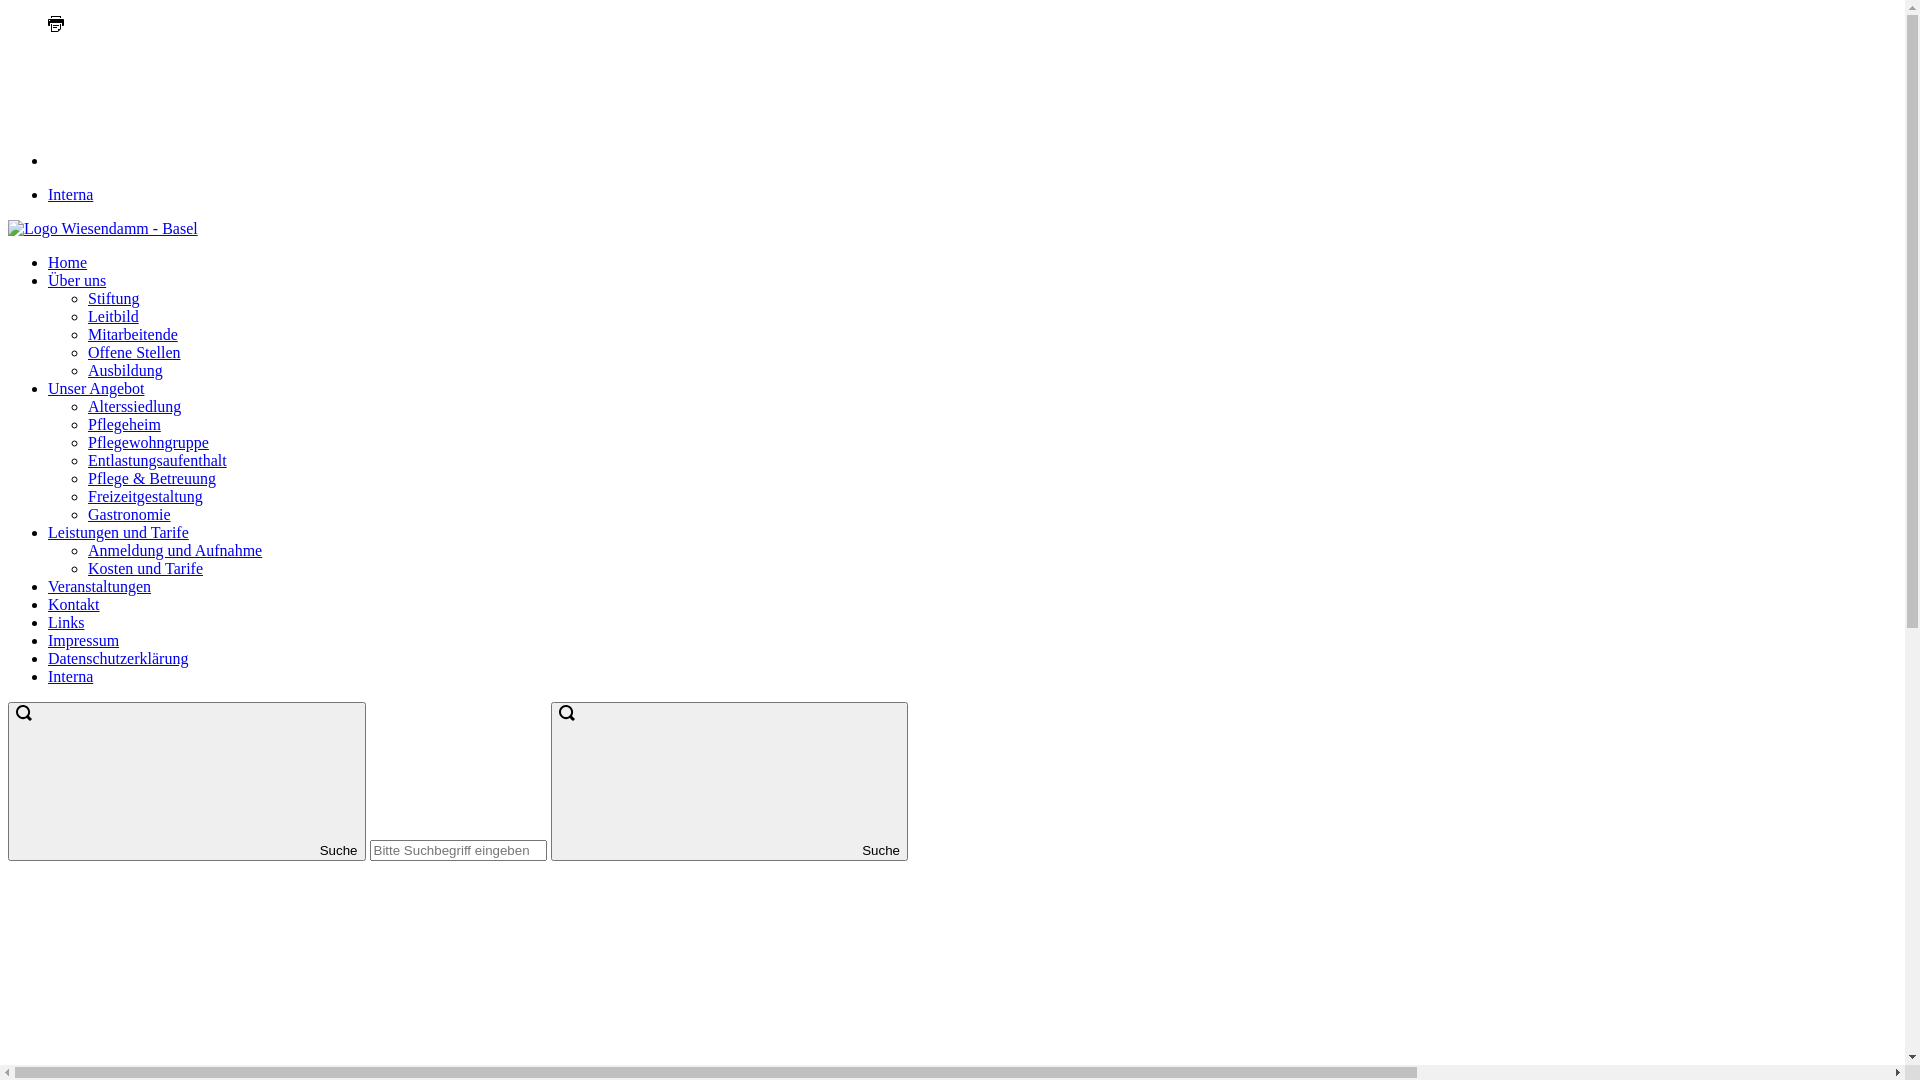 Image resolution: width=1920 pixels, height=1080 pixels. Describe the element at coordinates (187, 782) in the screenshot. I see `Suche` at that location.